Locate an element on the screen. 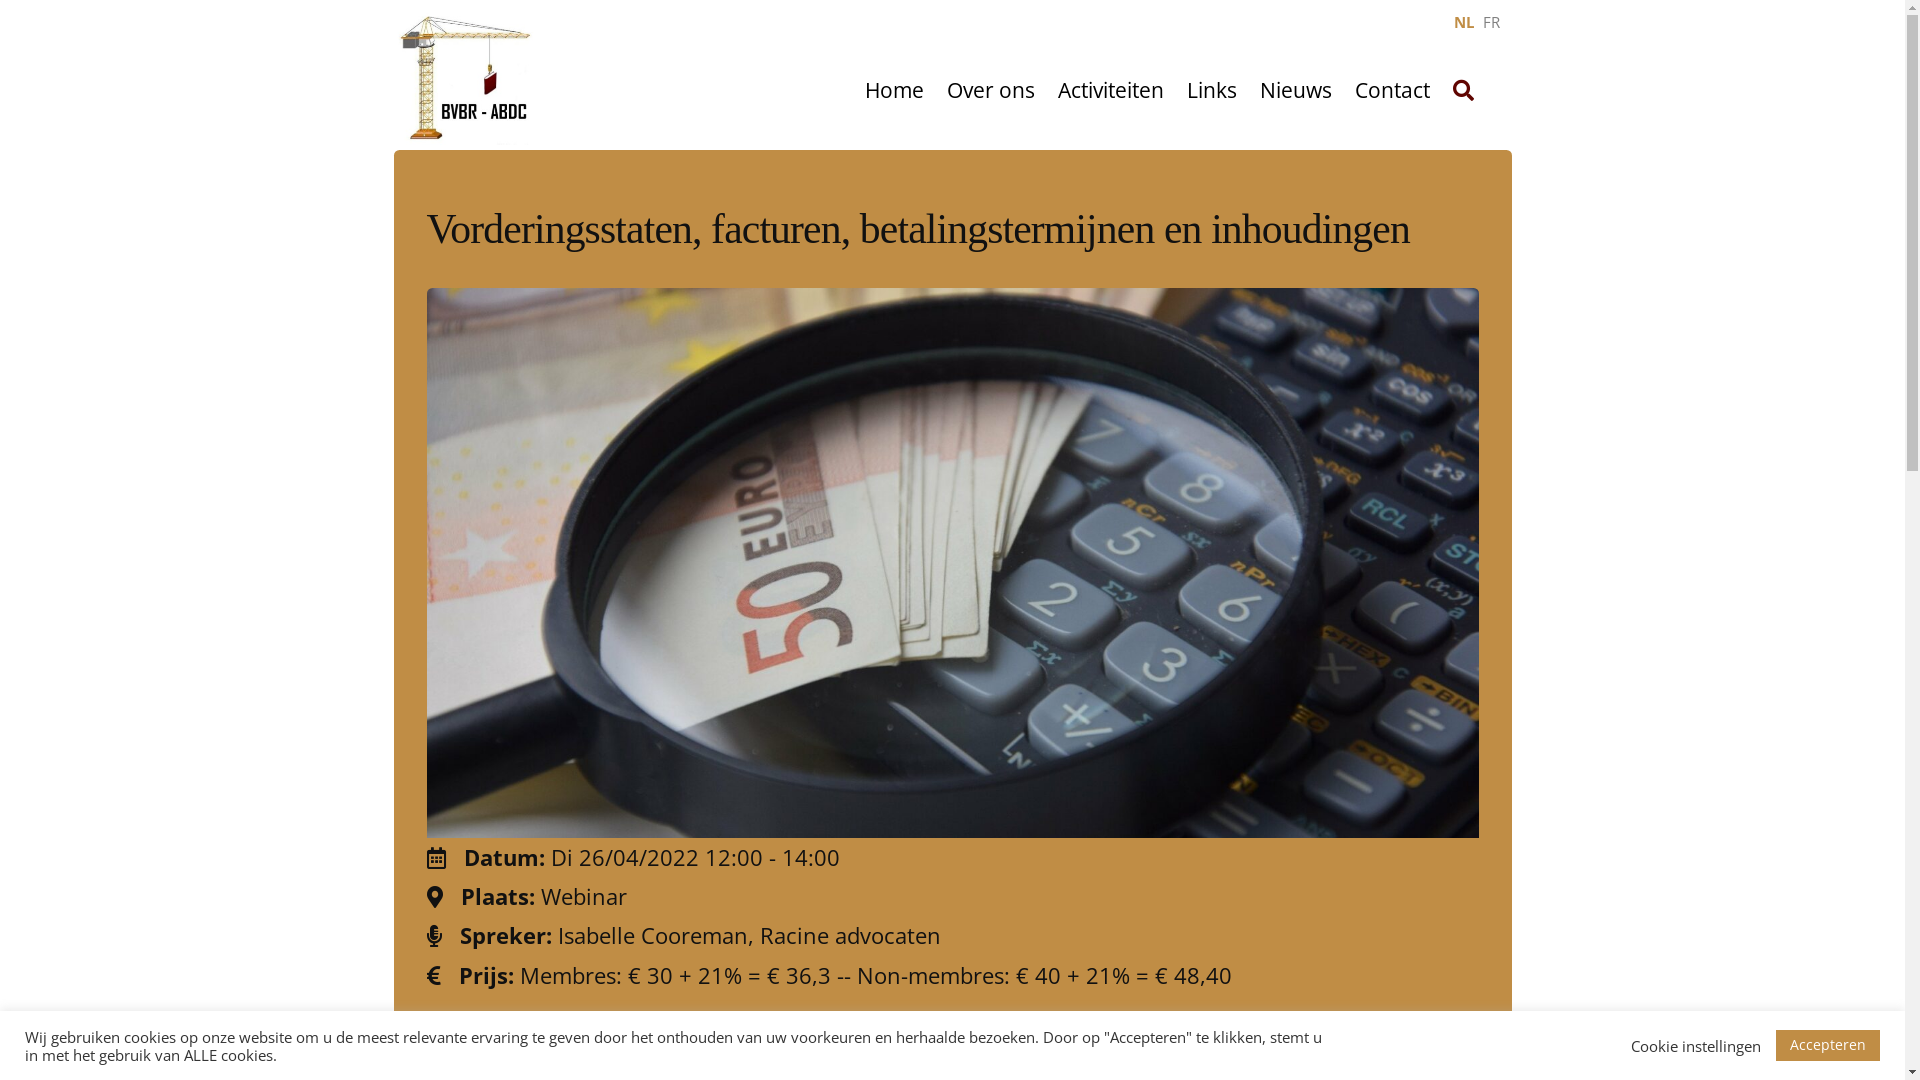 The image size is (1920, 1080). Activiteiten is located at coordinates (1111, 91).